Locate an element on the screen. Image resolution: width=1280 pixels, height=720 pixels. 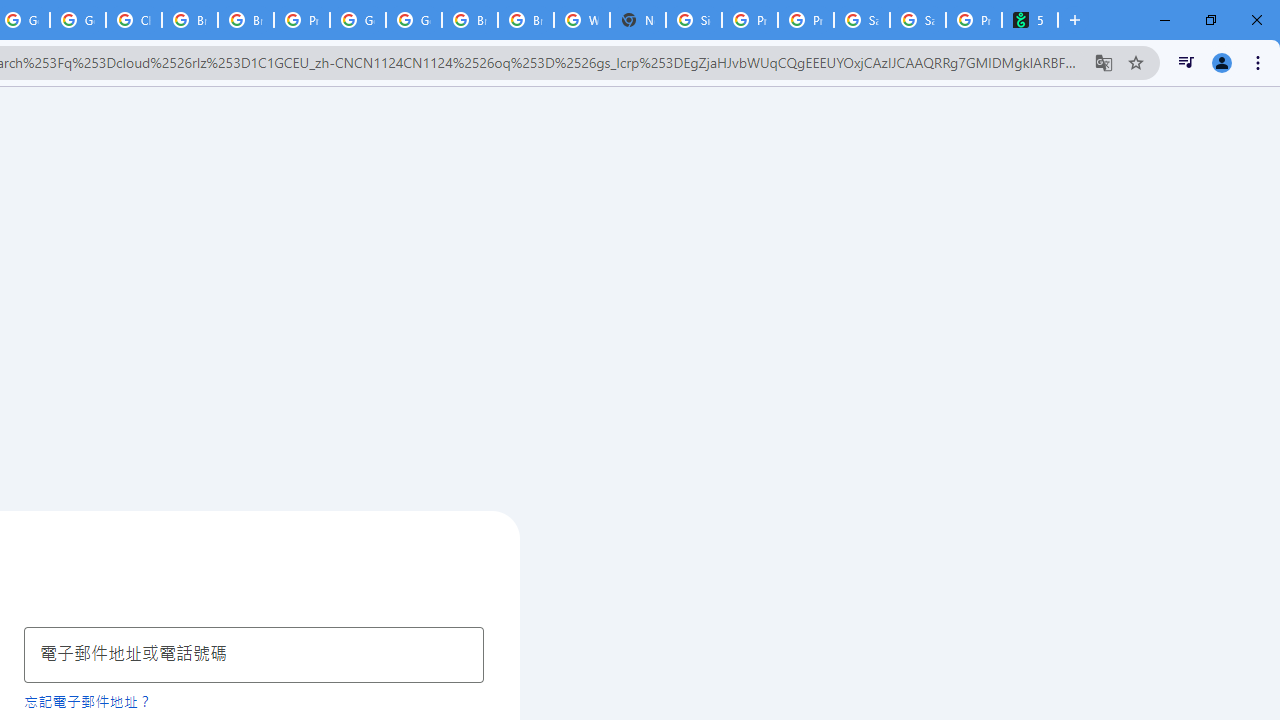
Control your music, videos, and more is located at coordinates (1186, 62).